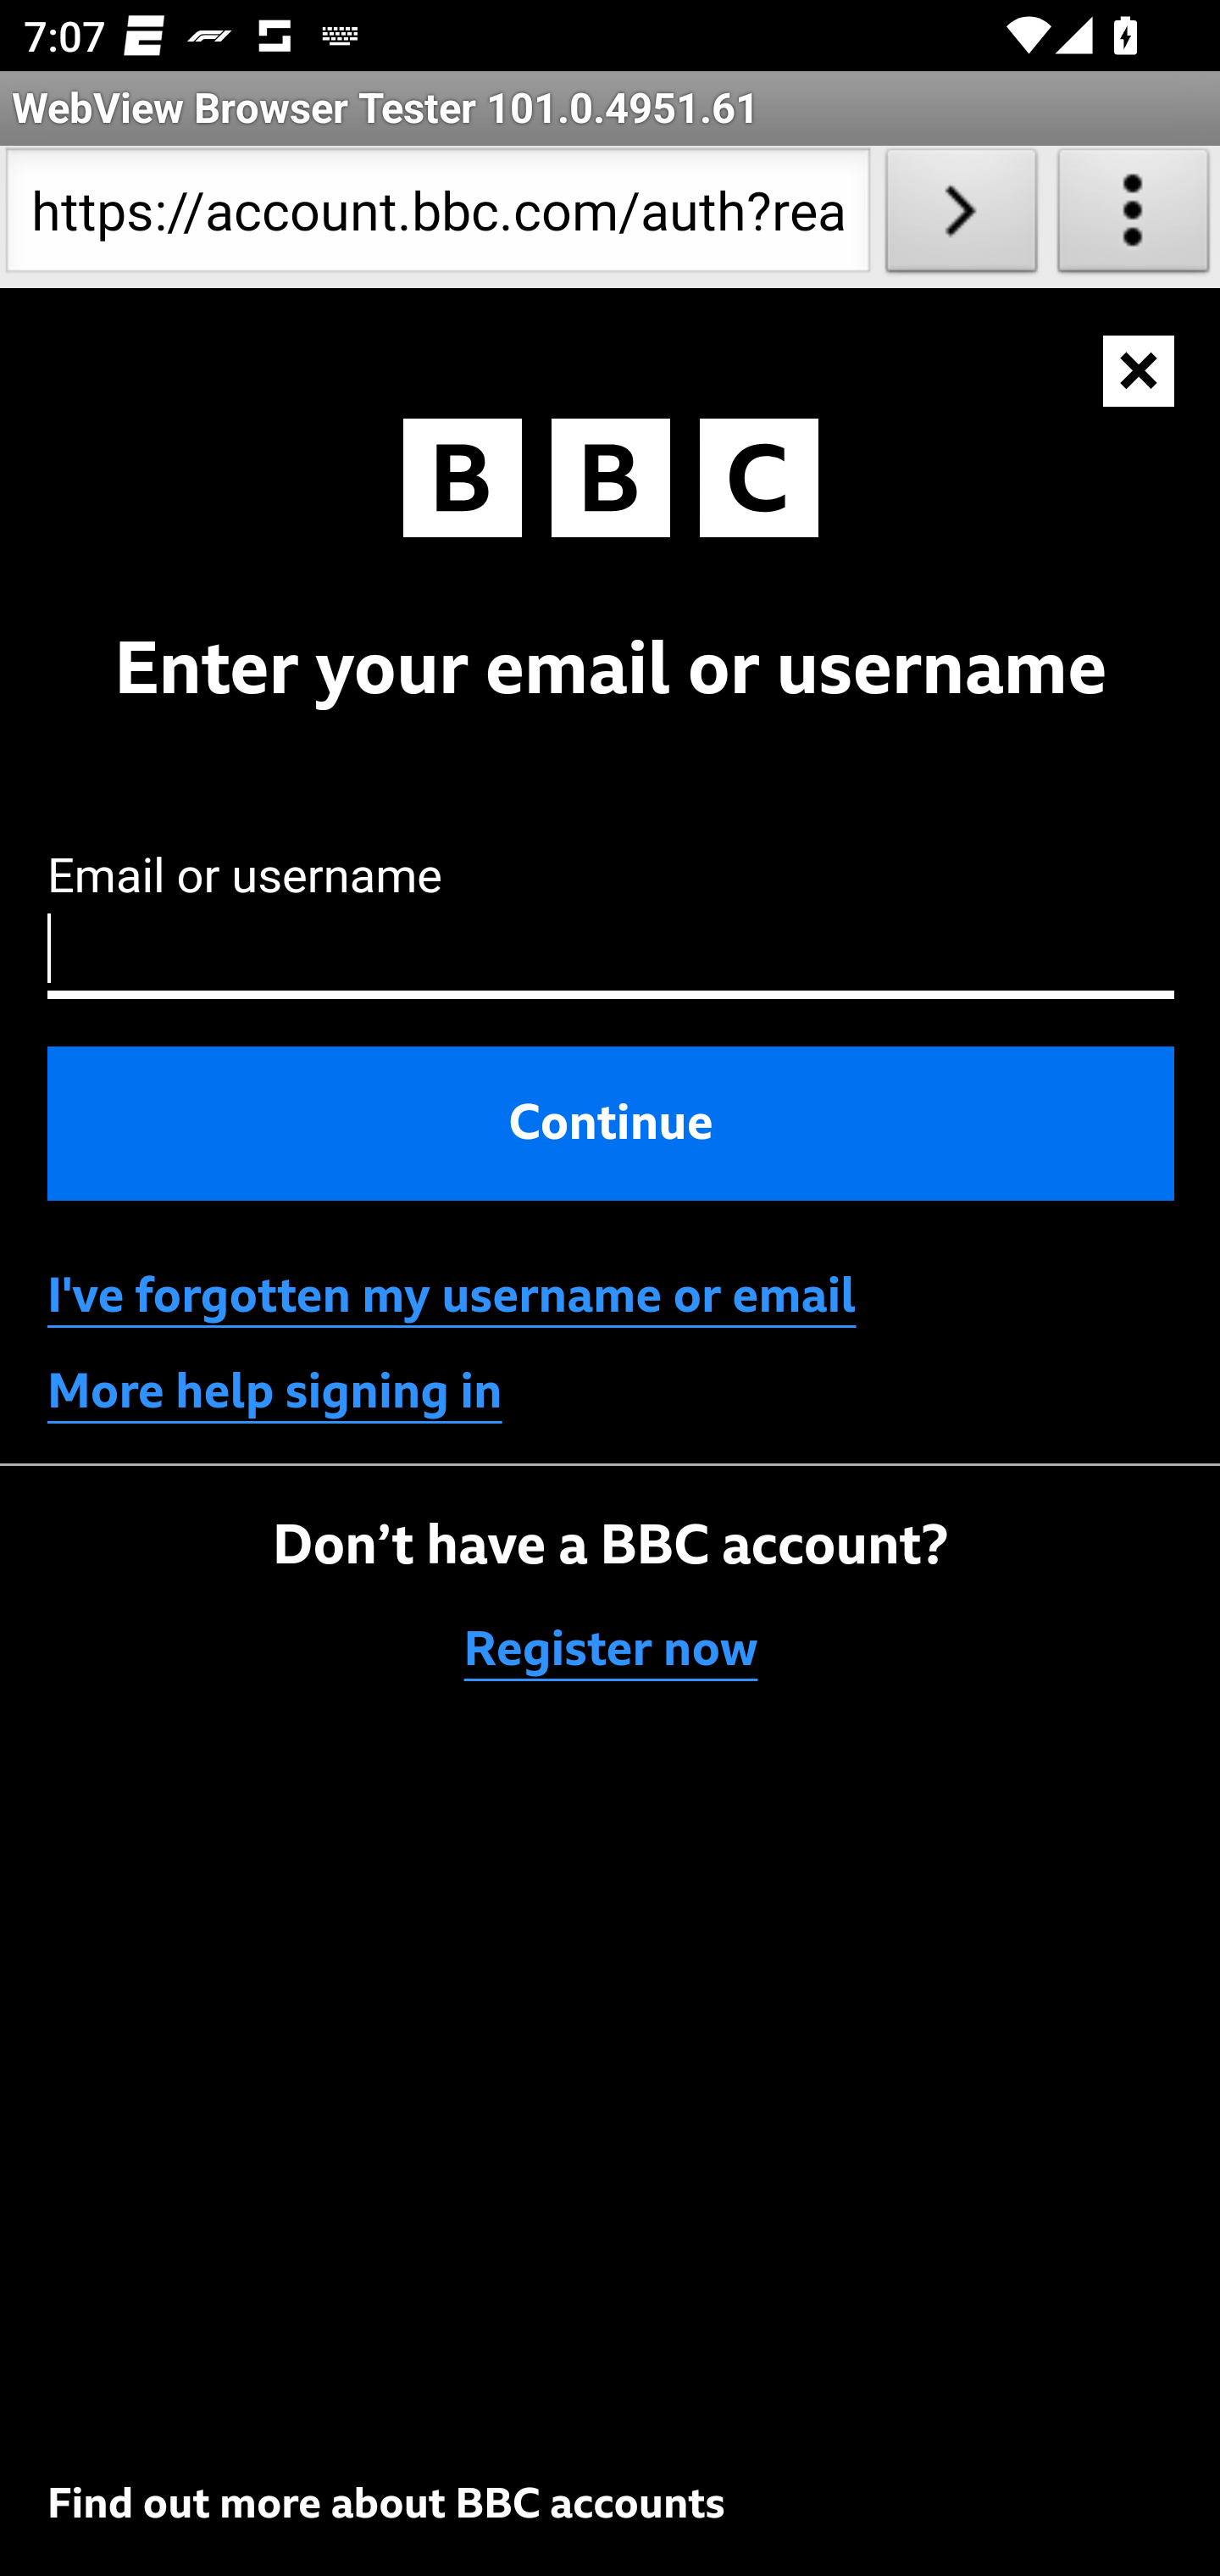 The height and width of the screenshot is (2576, 1220). Describe the element at coordinates (275, 1392) in the screenshot. I see `More help signing in` at that location.